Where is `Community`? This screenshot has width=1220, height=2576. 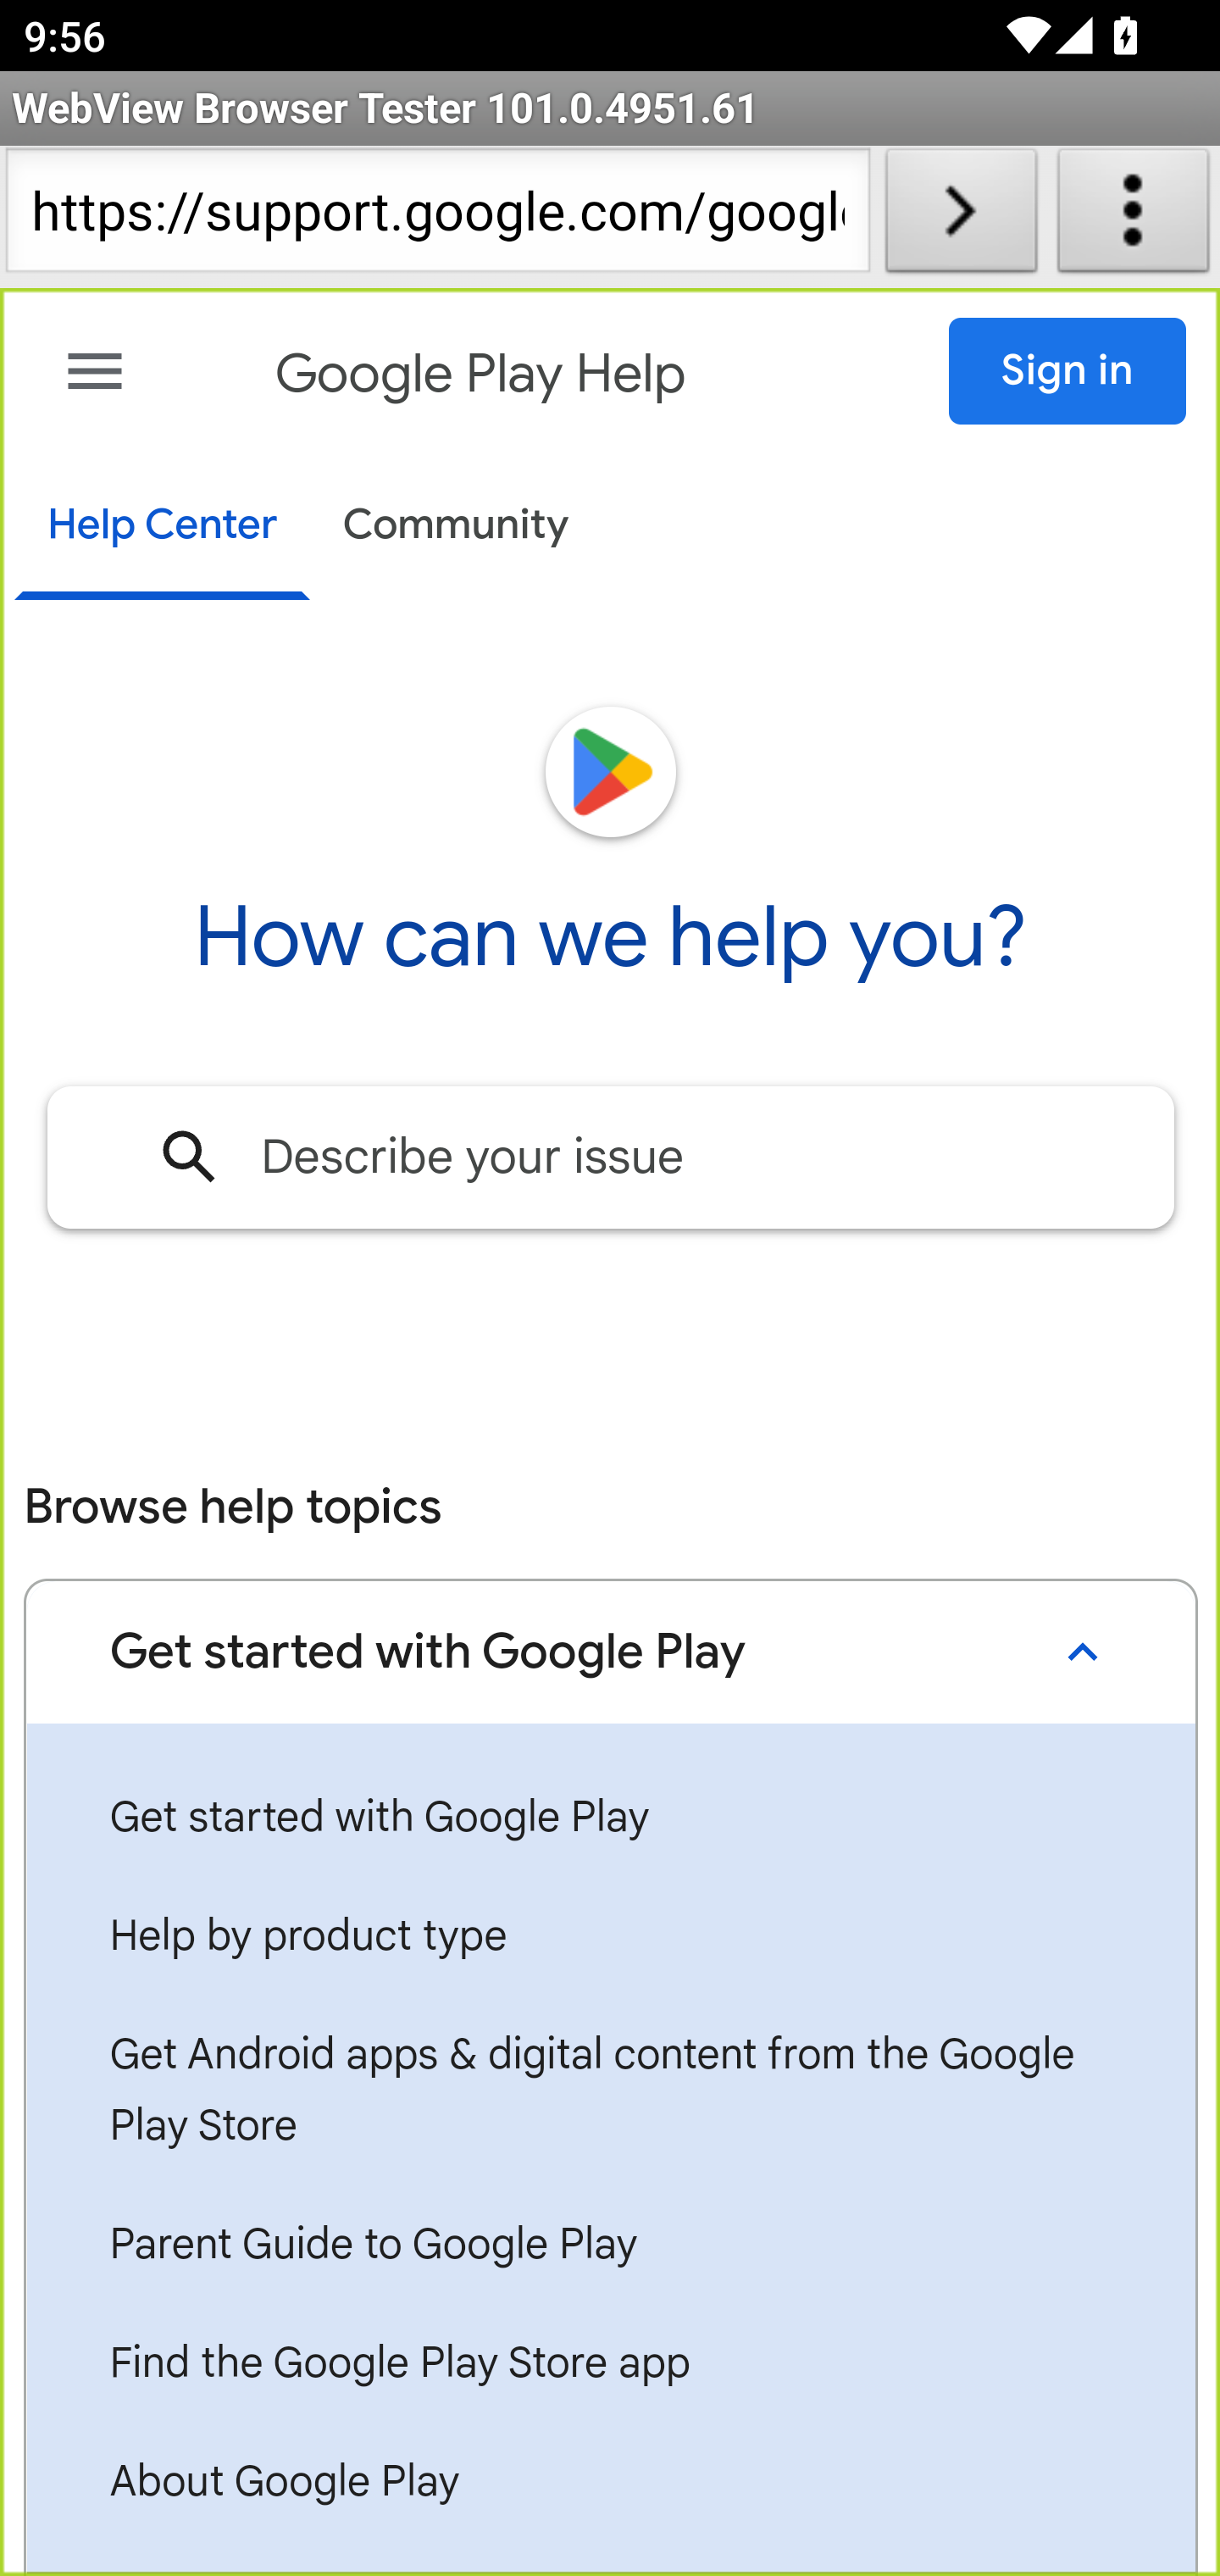
Community is located at coordinates (457, 527).